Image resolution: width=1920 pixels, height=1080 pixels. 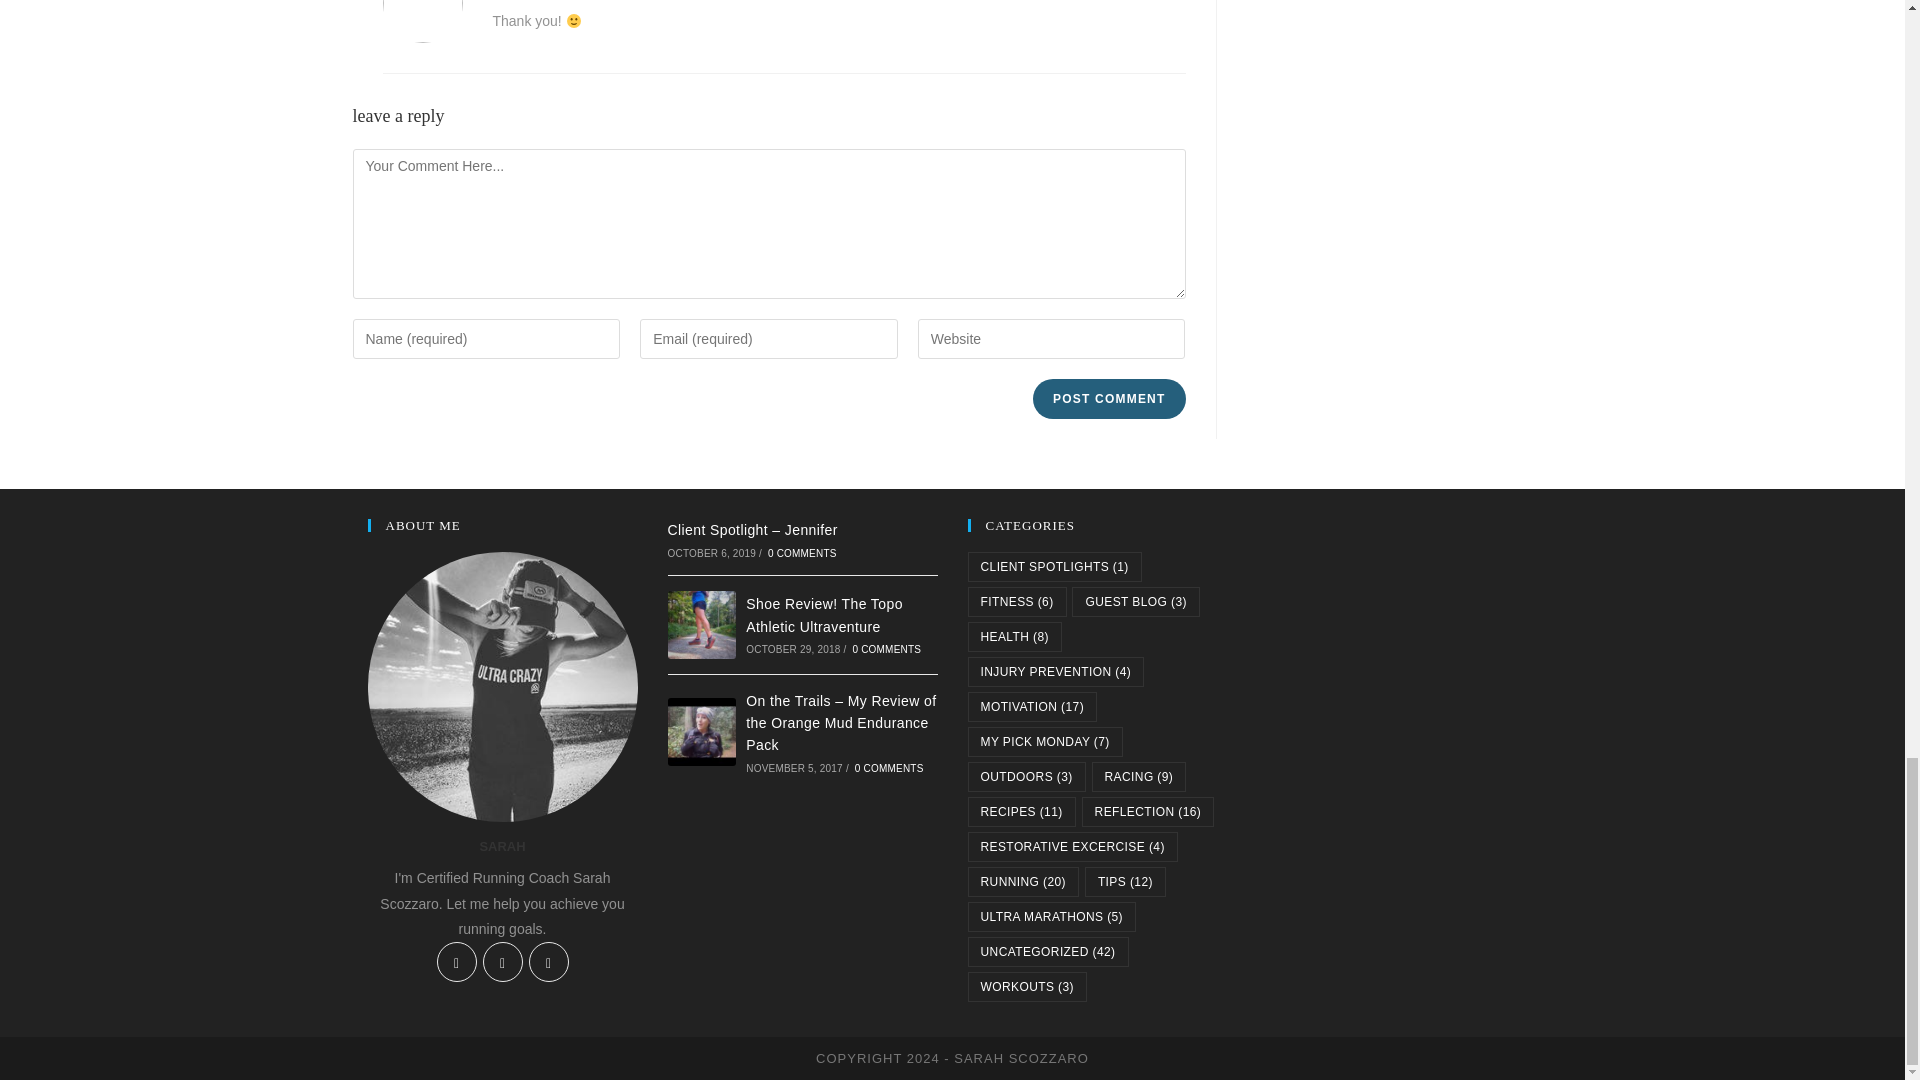 What do you see at coordinates (1108, 399) in the screenshot?
I see `Post Comment` at bounding box center [1108, 399].